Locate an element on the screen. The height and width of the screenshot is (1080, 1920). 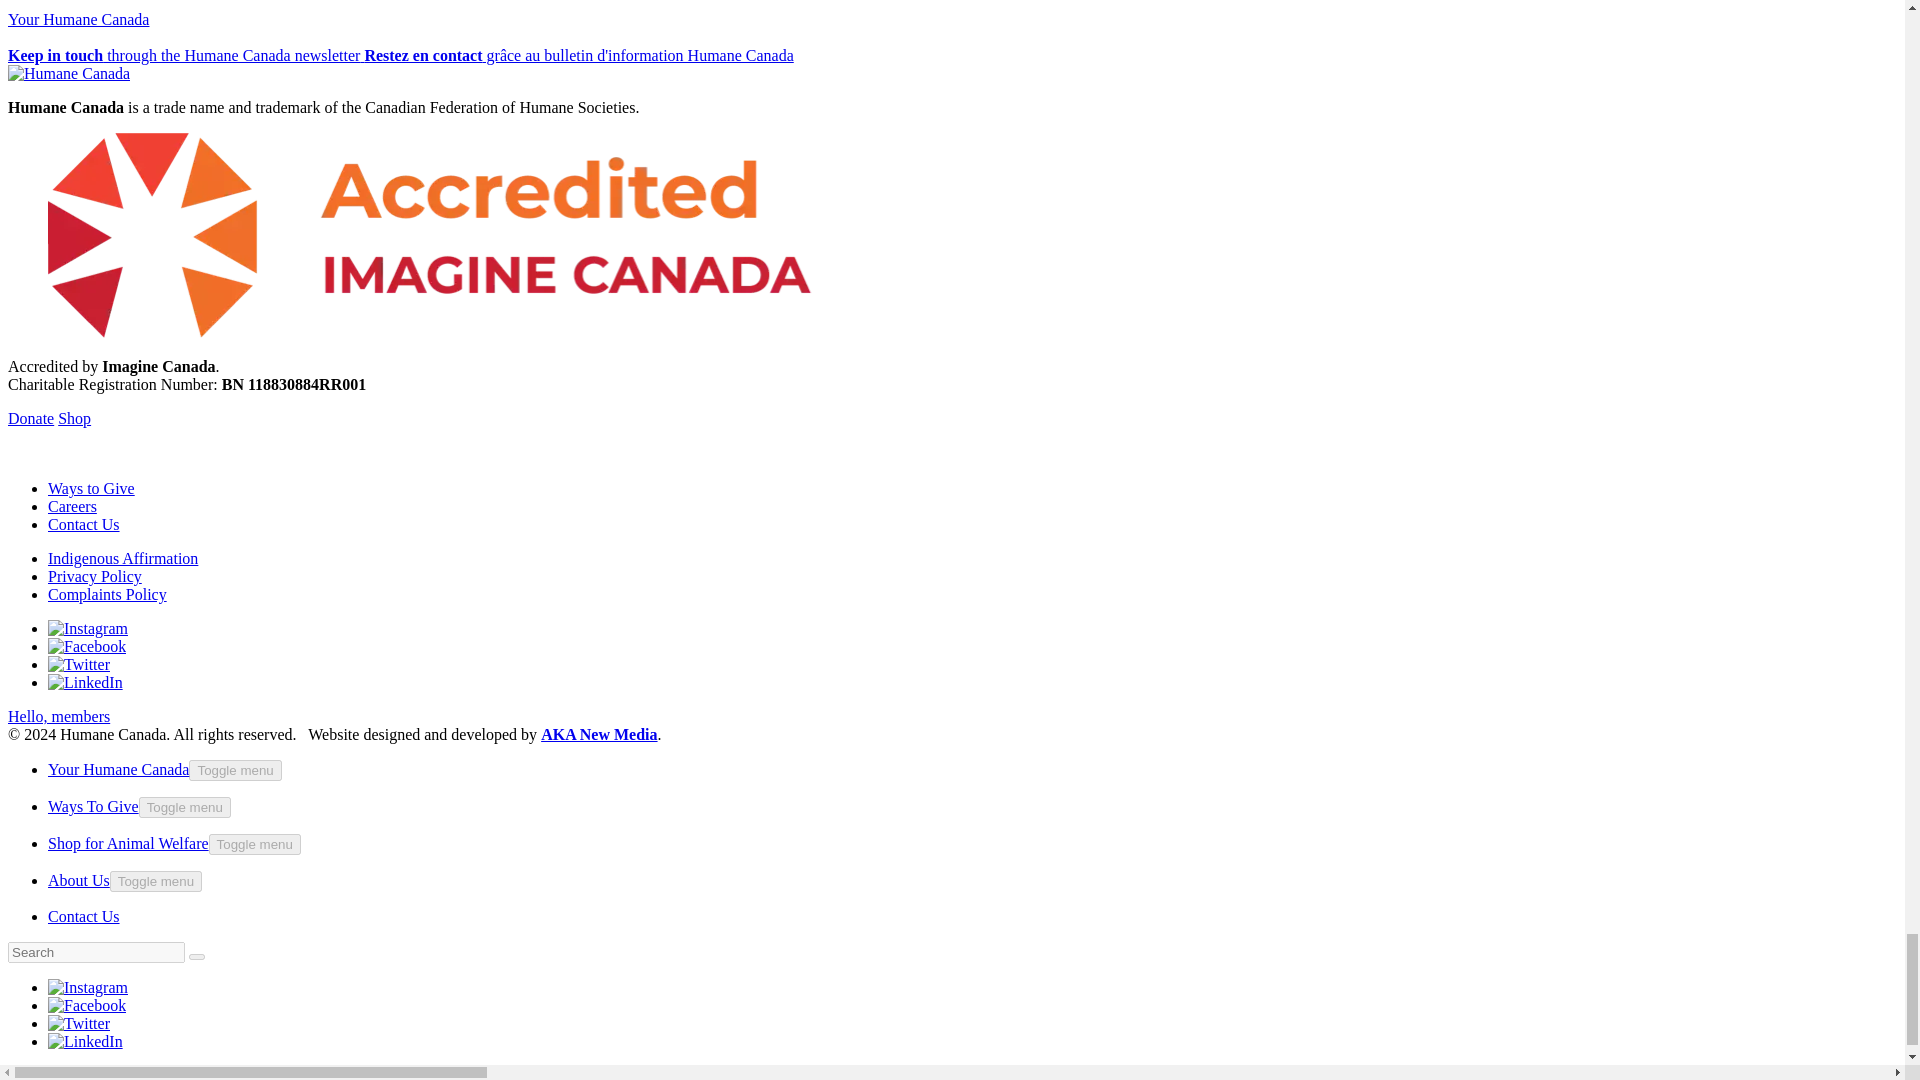
Toggle menu is located at coordinates (255, 844).